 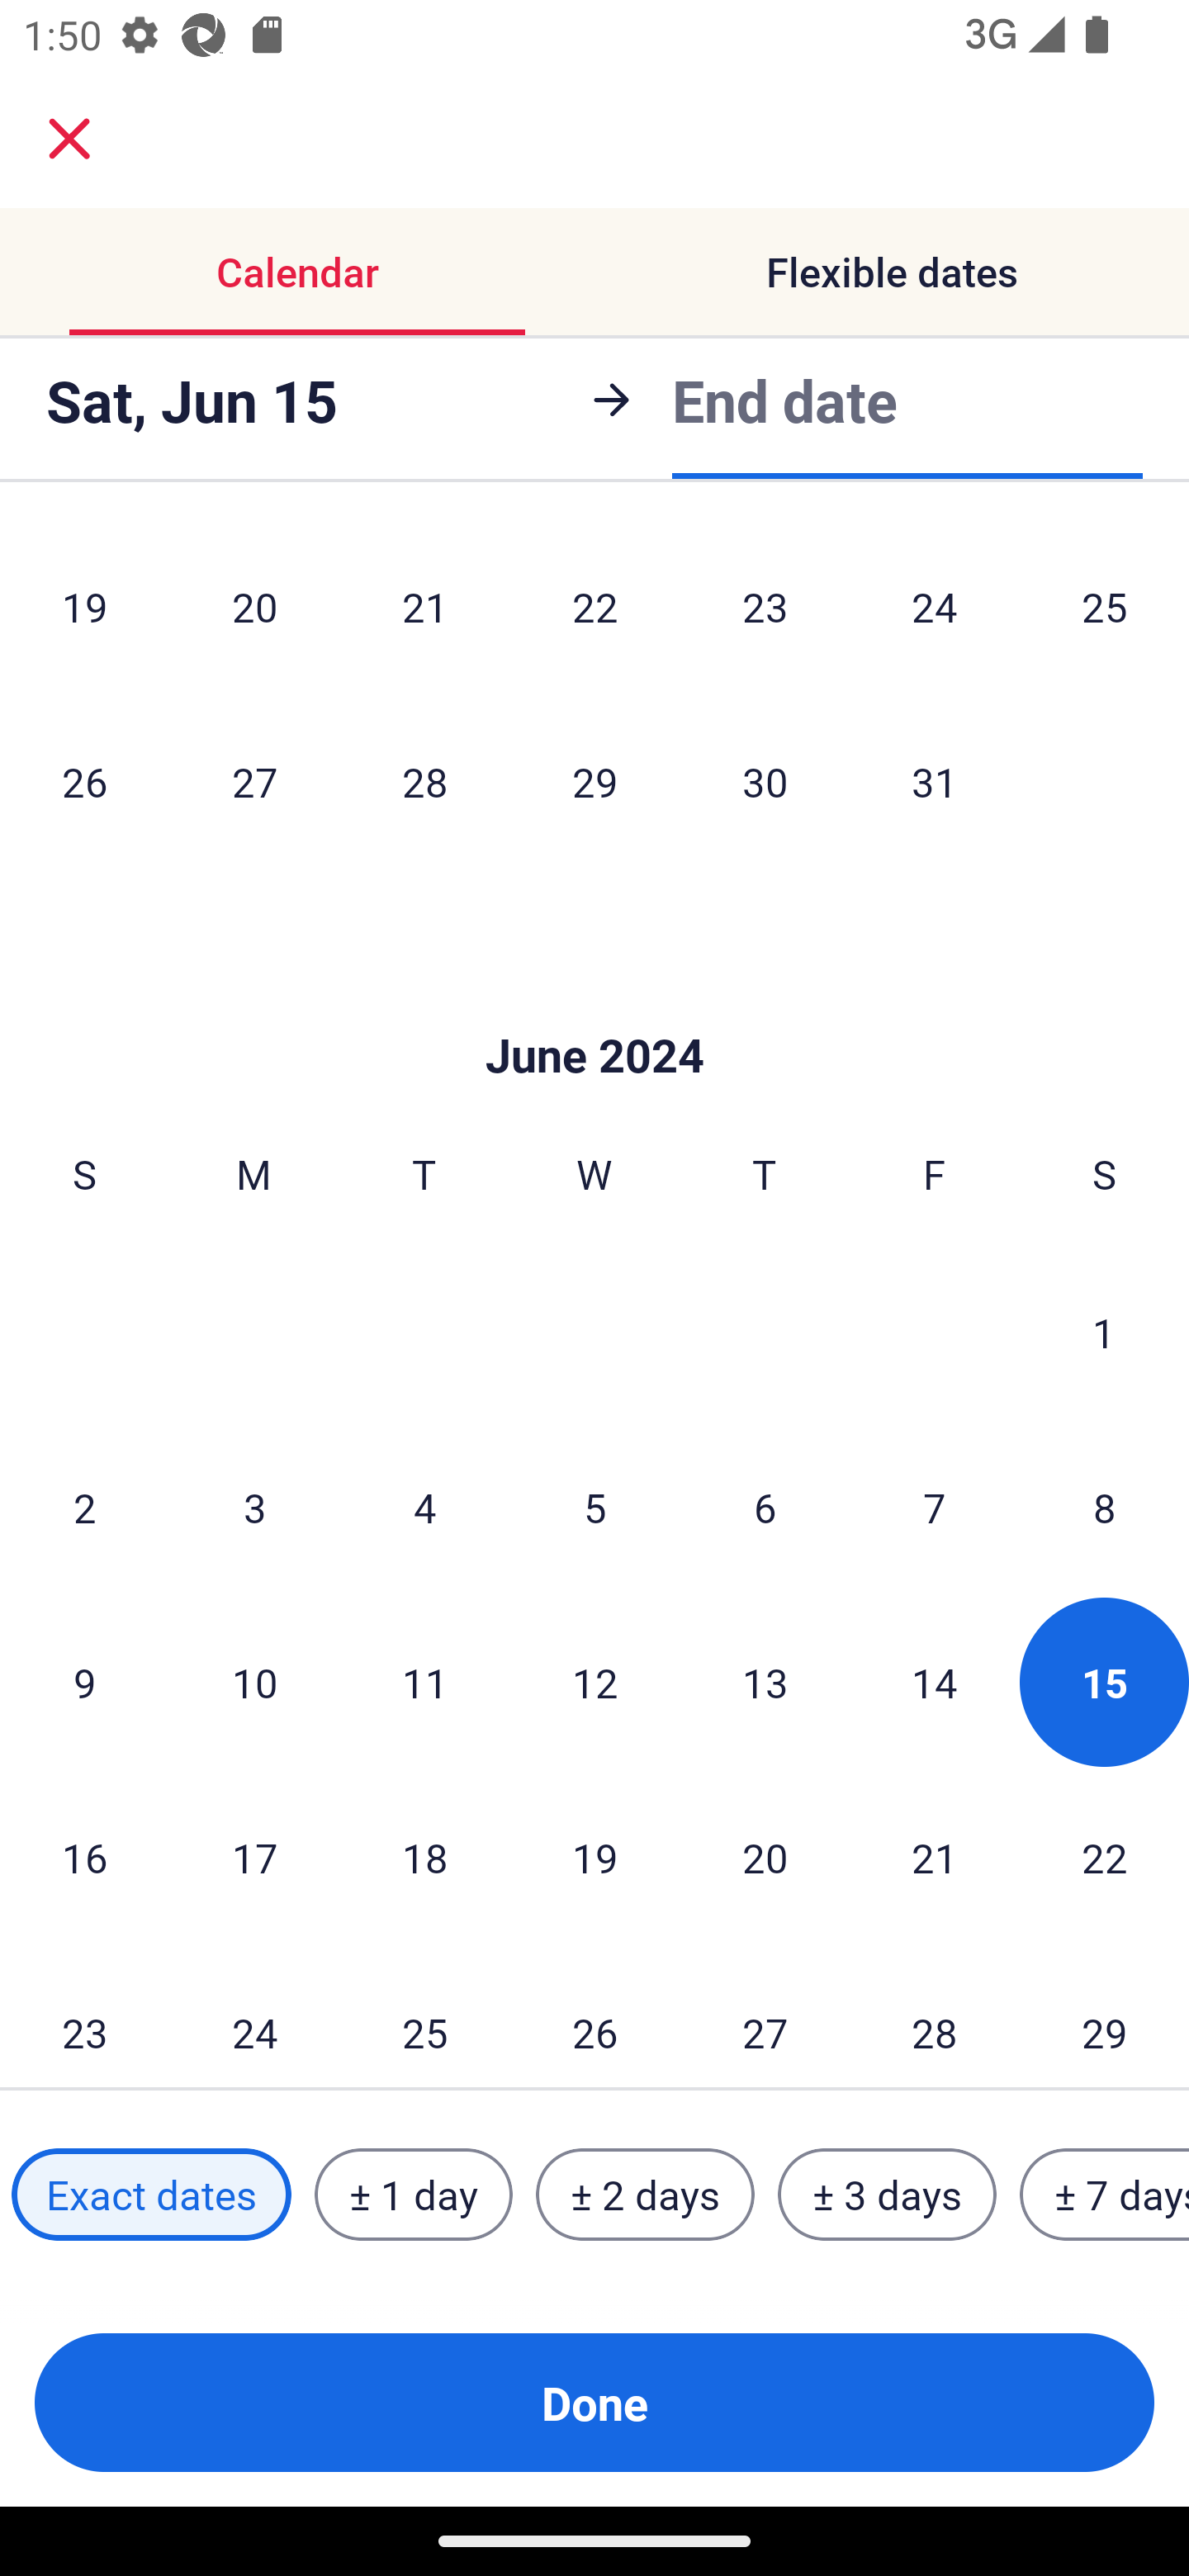 What do you see at coordinates (935, 1507) in the screenshot?
I see `7 Friday, June 7, 2024` at bounding box center [935, 1507].